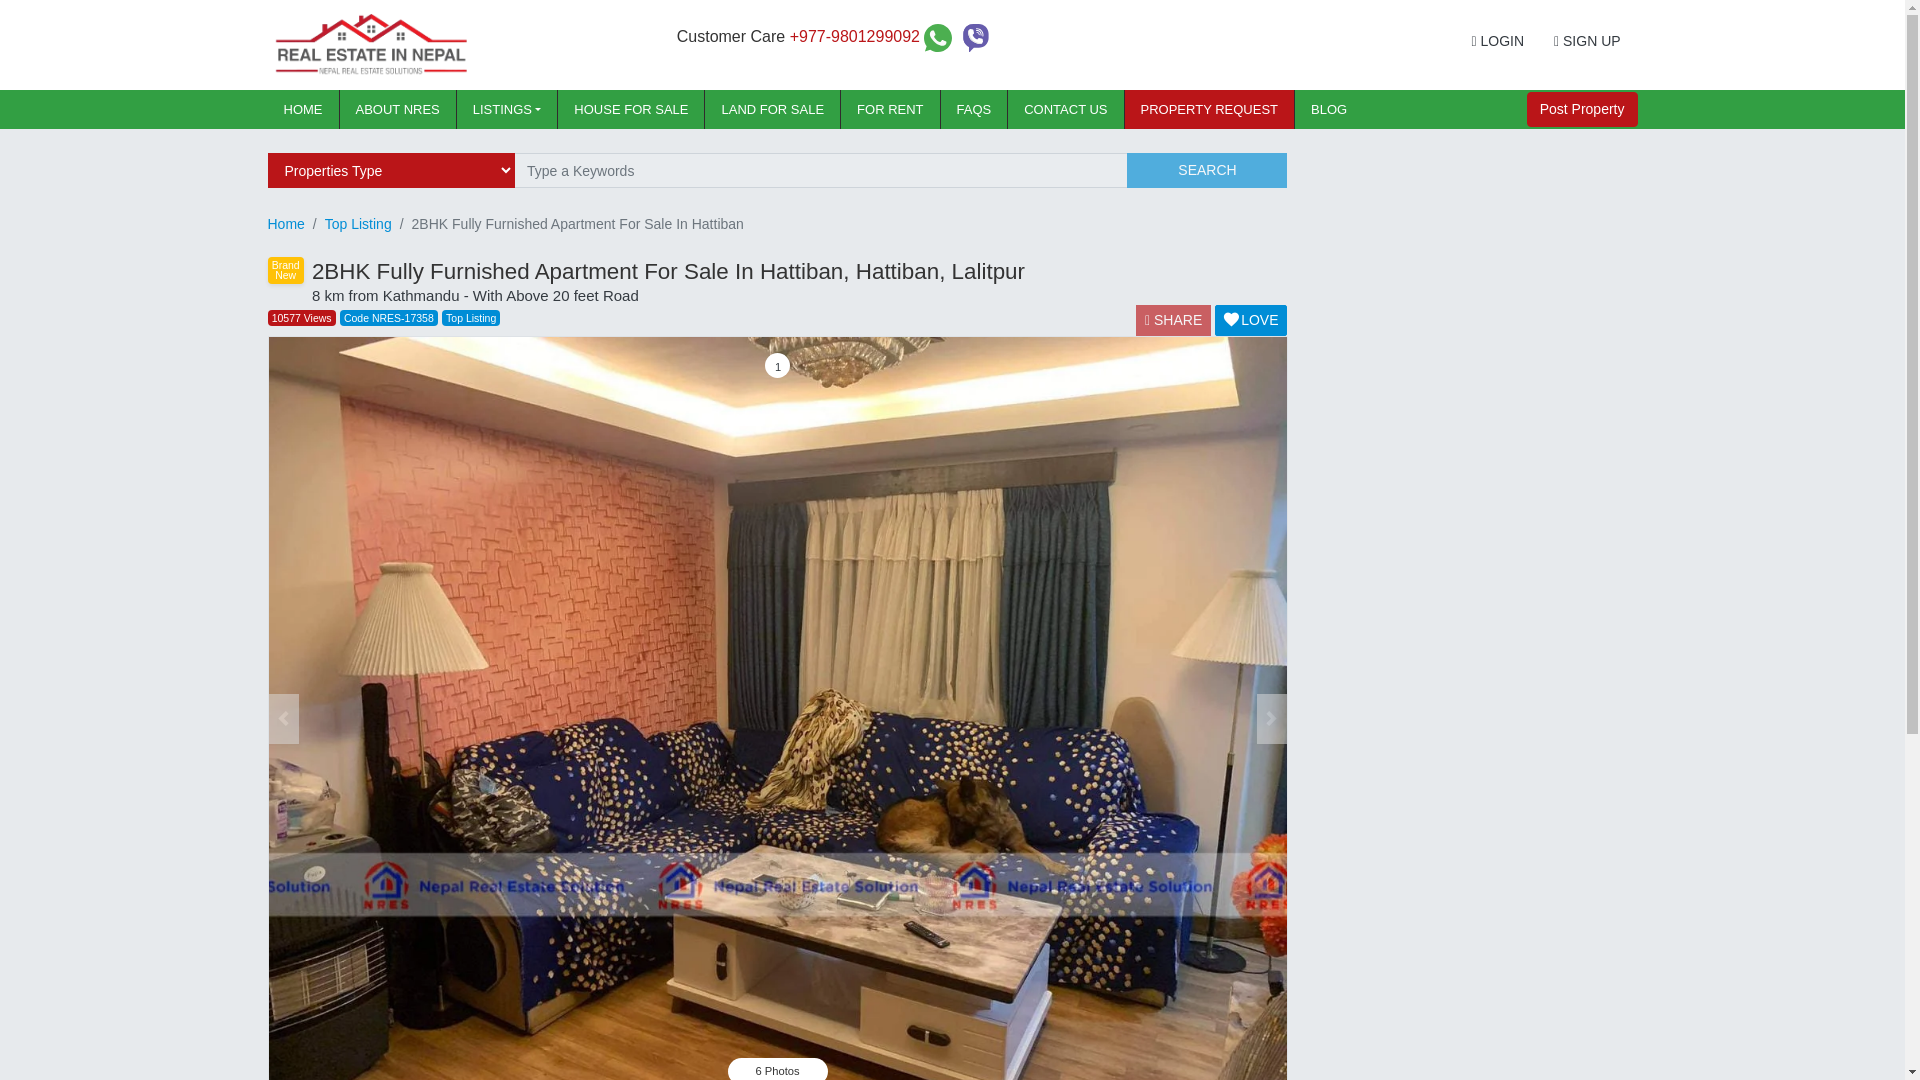 The width and height of the screenshot is (1920, 1080). Describe the element at coordinates (1587, 41) in the screenshot. I see `SIGN UP` at that location.